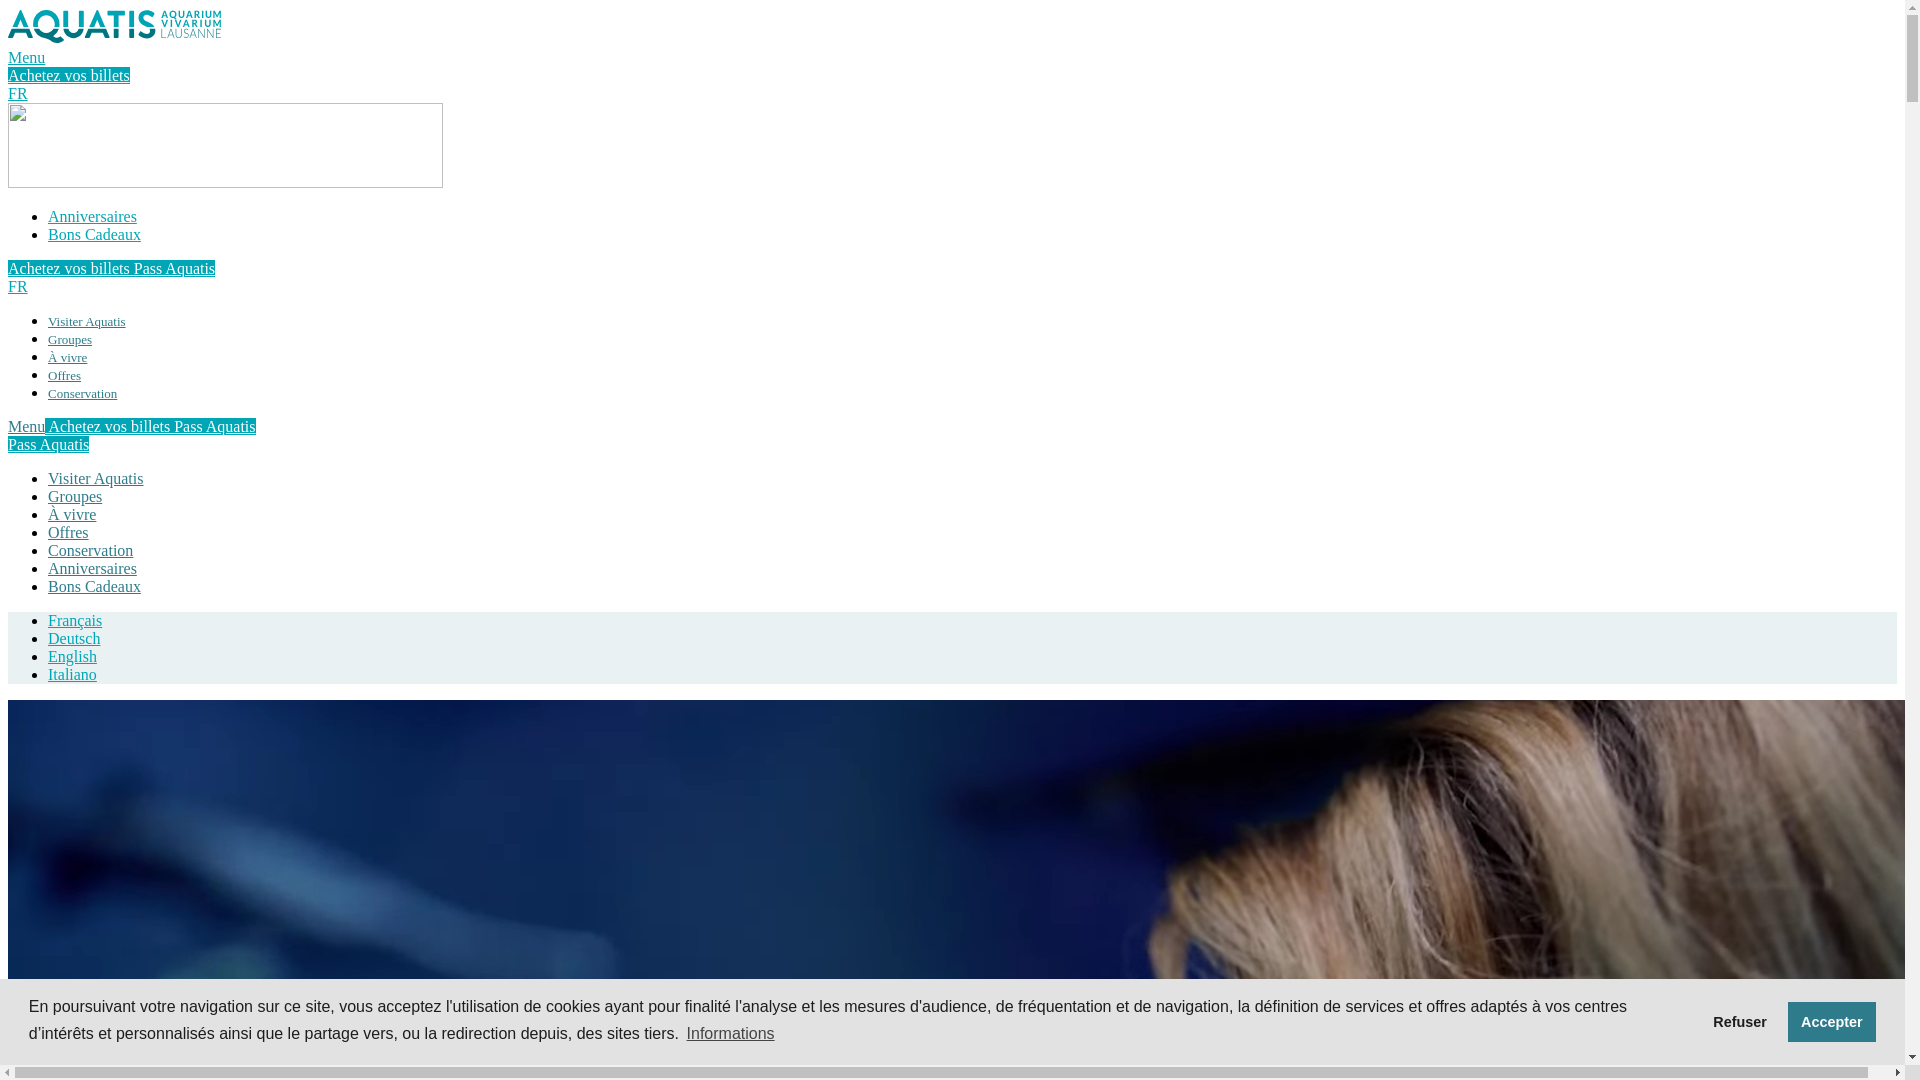 The image size is (1920, 1080). I want to click on Pass Aquatis, so click(48, 444).